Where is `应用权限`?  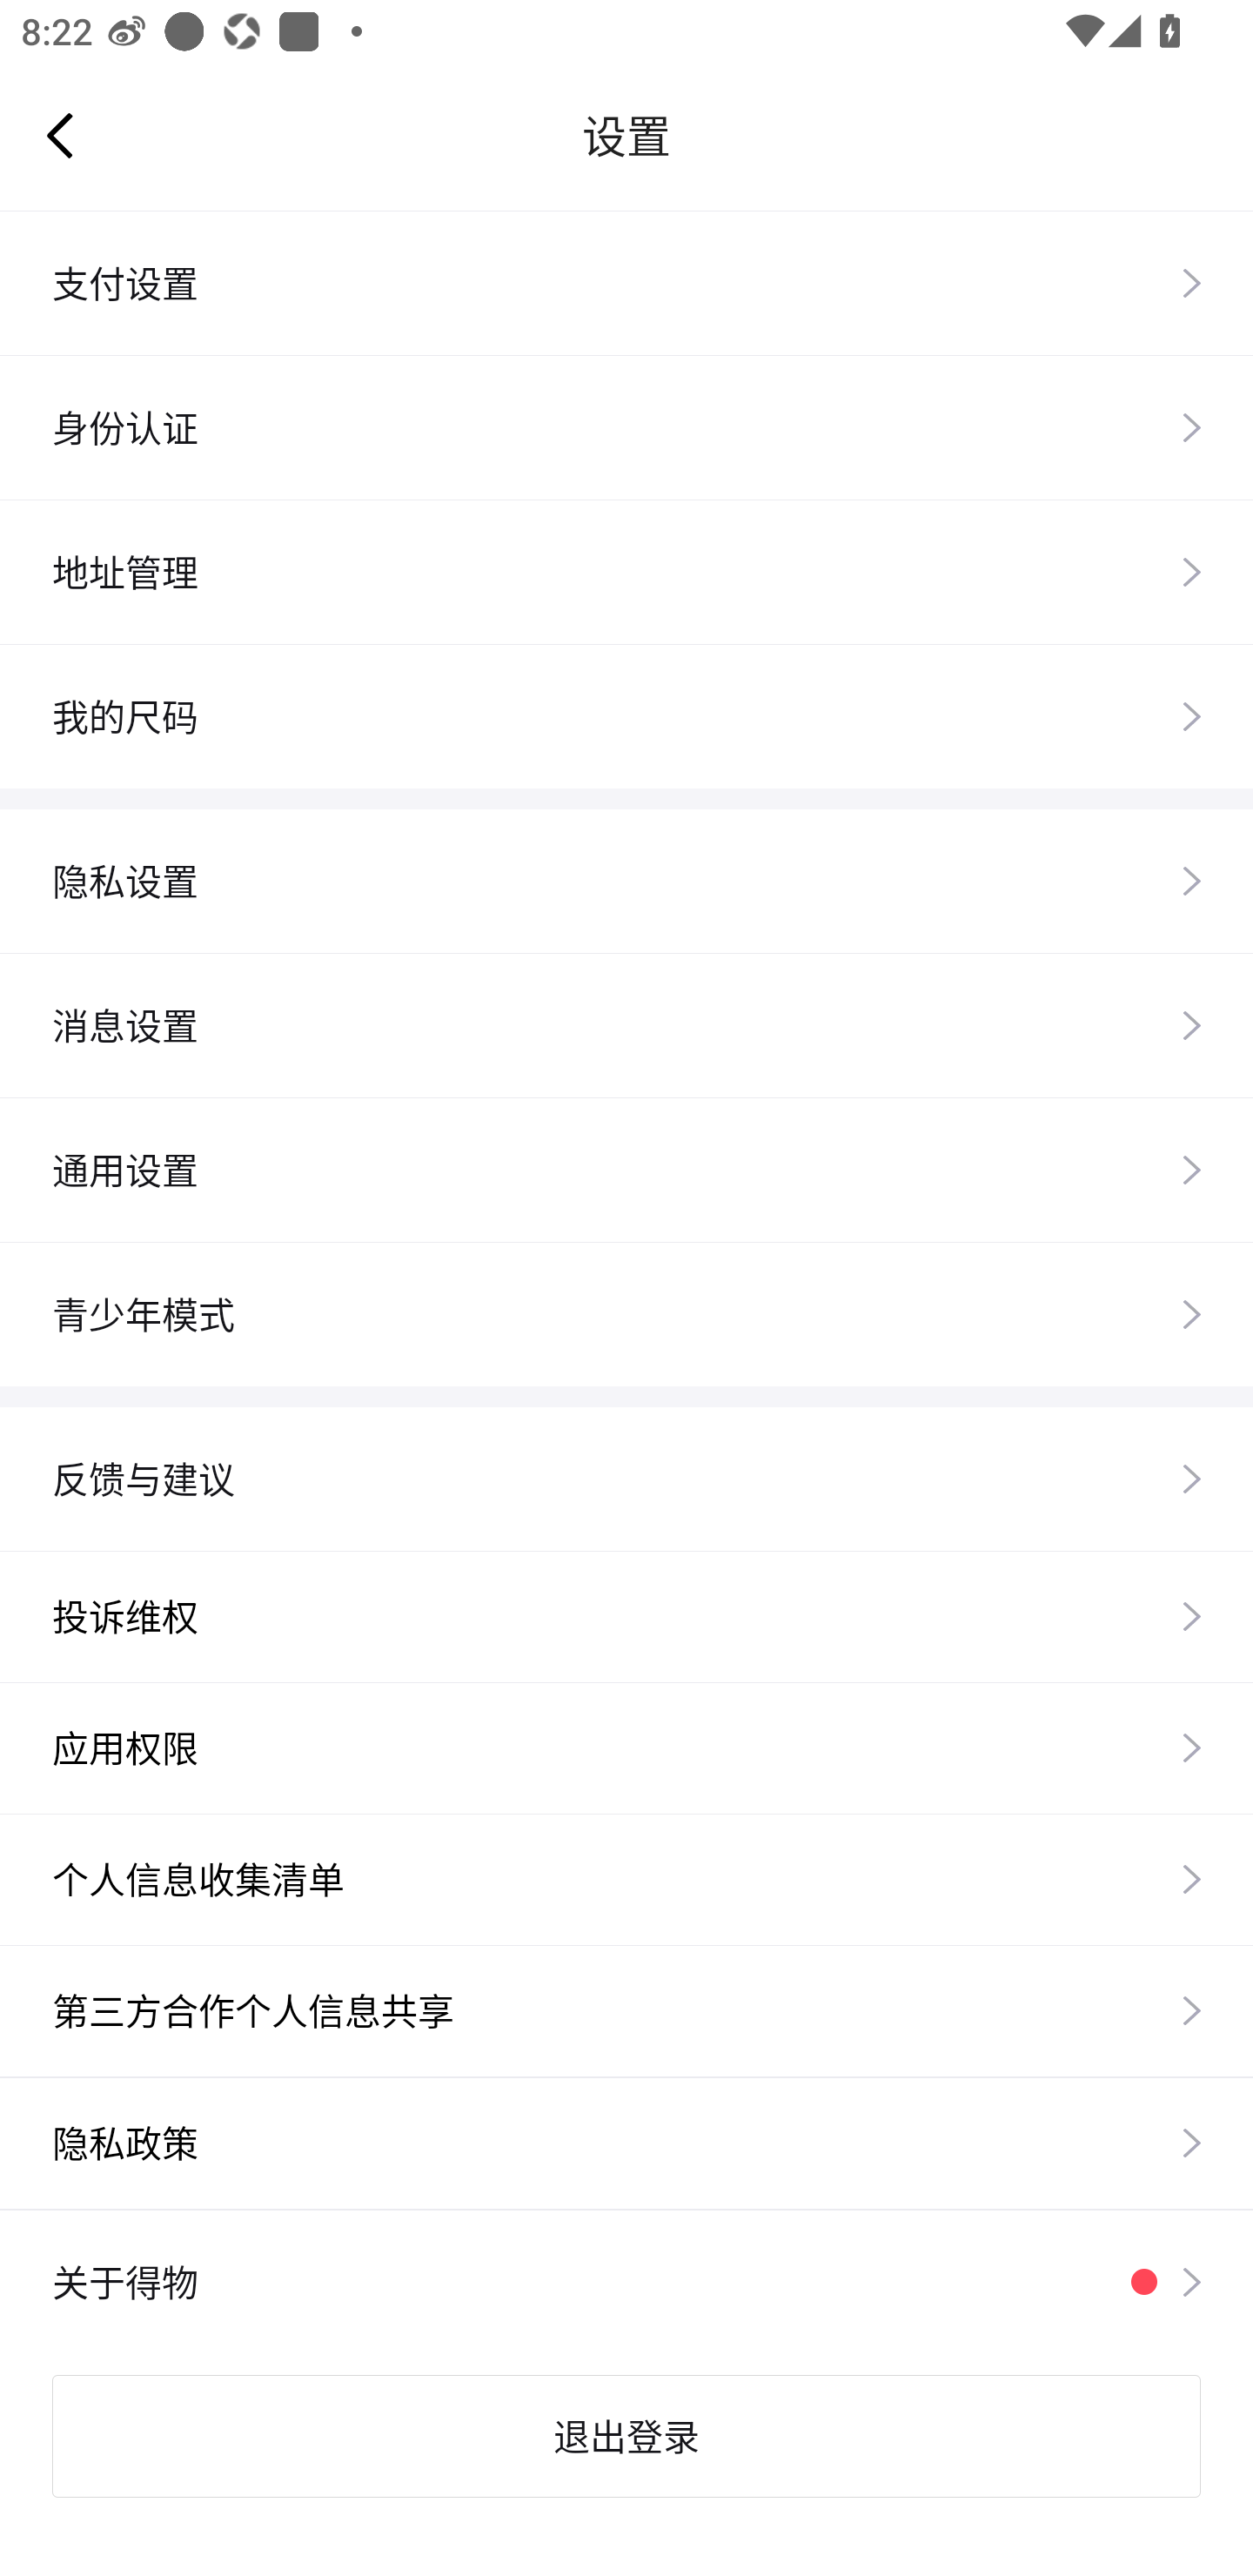
应用权限 is located at coordinates (626, 1748).